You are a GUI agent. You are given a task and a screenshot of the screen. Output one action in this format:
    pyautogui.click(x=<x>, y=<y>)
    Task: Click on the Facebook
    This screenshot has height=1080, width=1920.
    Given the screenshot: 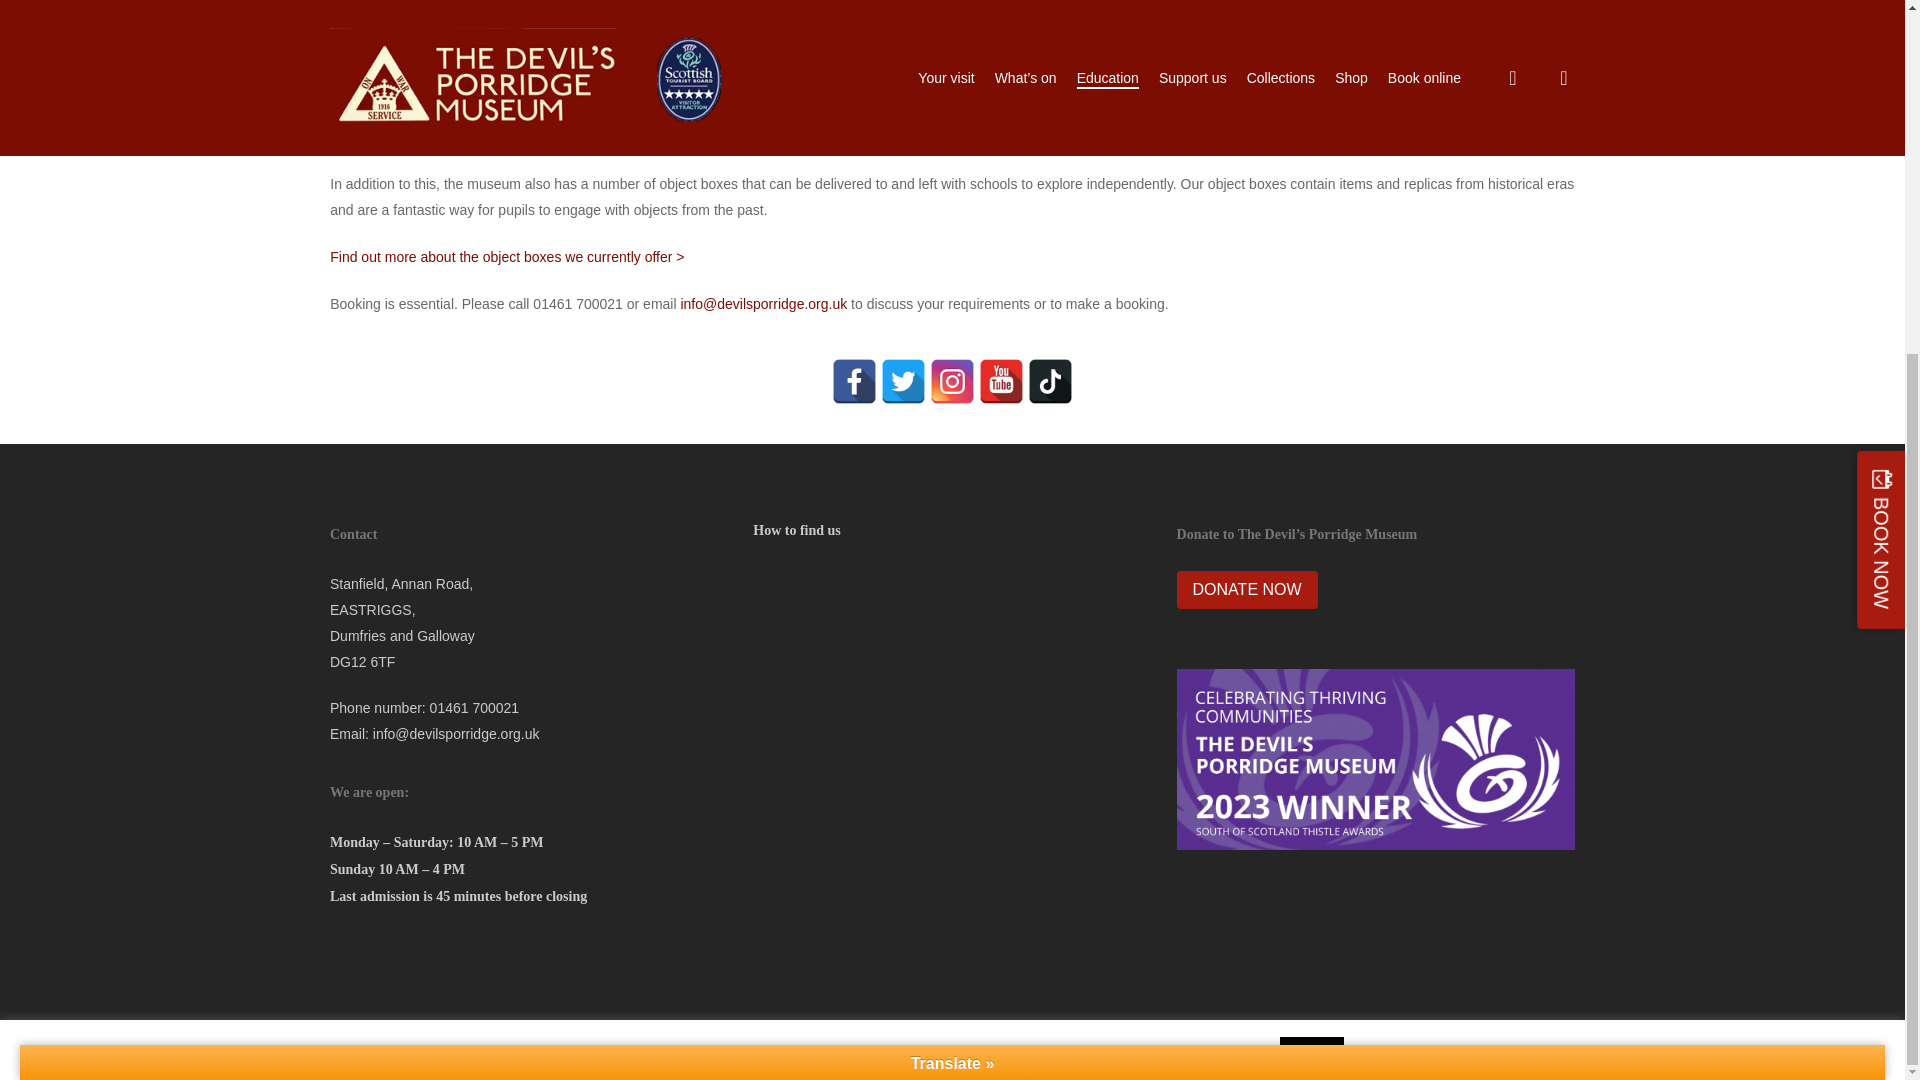 What is the action you would take?
    pyautogui.click(x=854, y=380)
    